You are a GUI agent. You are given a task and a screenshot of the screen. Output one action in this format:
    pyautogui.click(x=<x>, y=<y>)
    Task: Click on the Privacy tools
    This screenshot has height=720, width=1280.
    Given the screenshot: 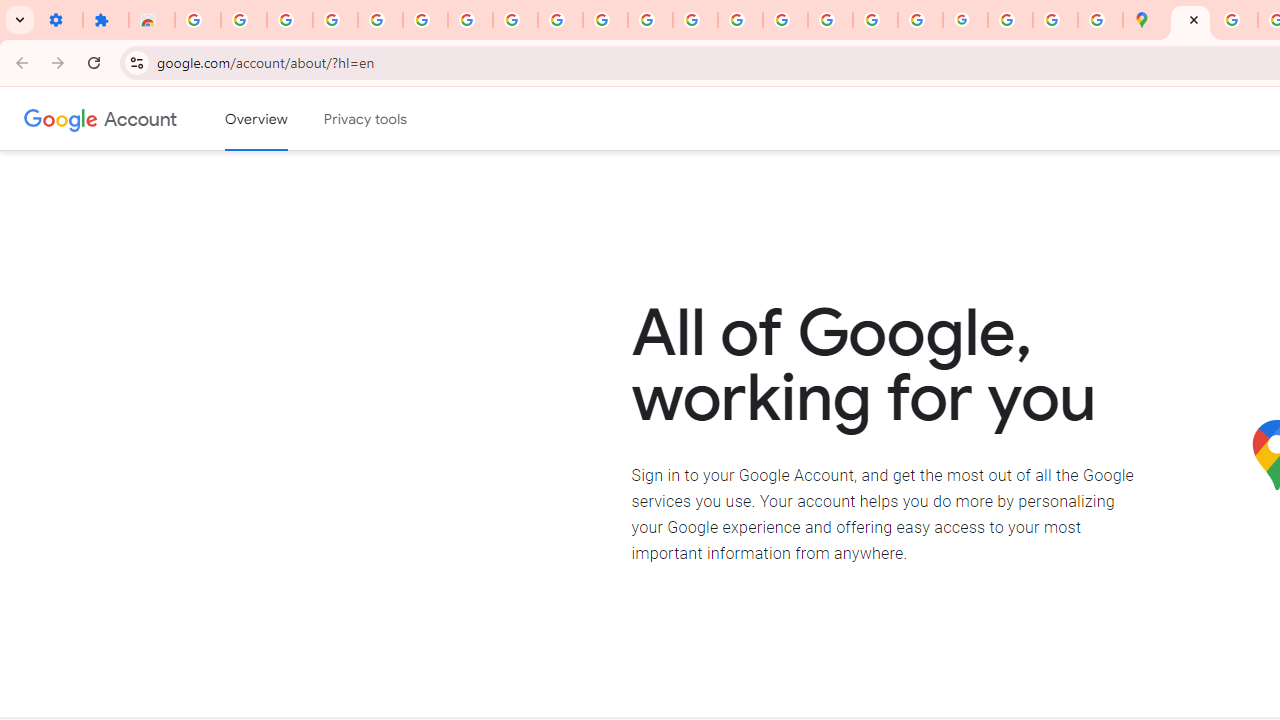 What is the action you would take?
    pyautogui.click(x=366, y=119)
    